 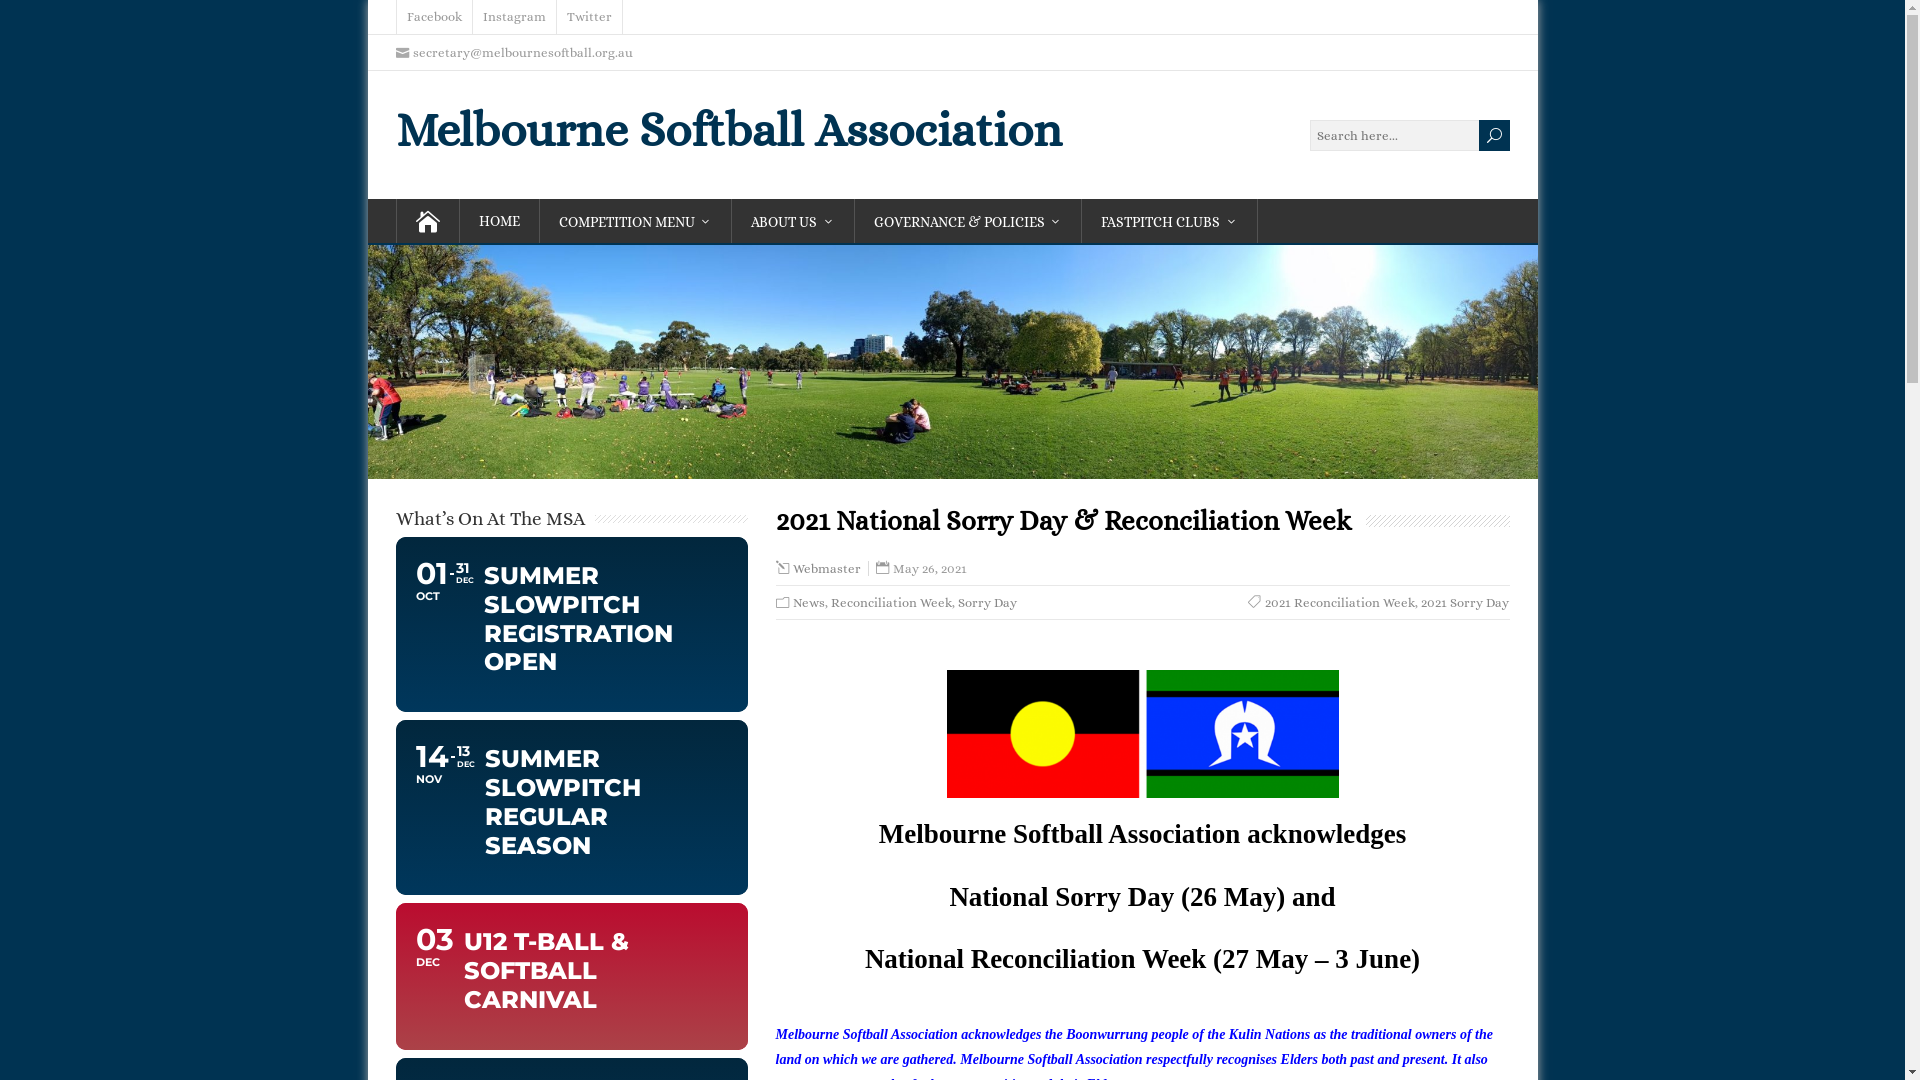 I want to click on 14
NOV
13
DEC
SUMMER SLOWPITCH REGULAR SEASON, so click(x=572, y=808).